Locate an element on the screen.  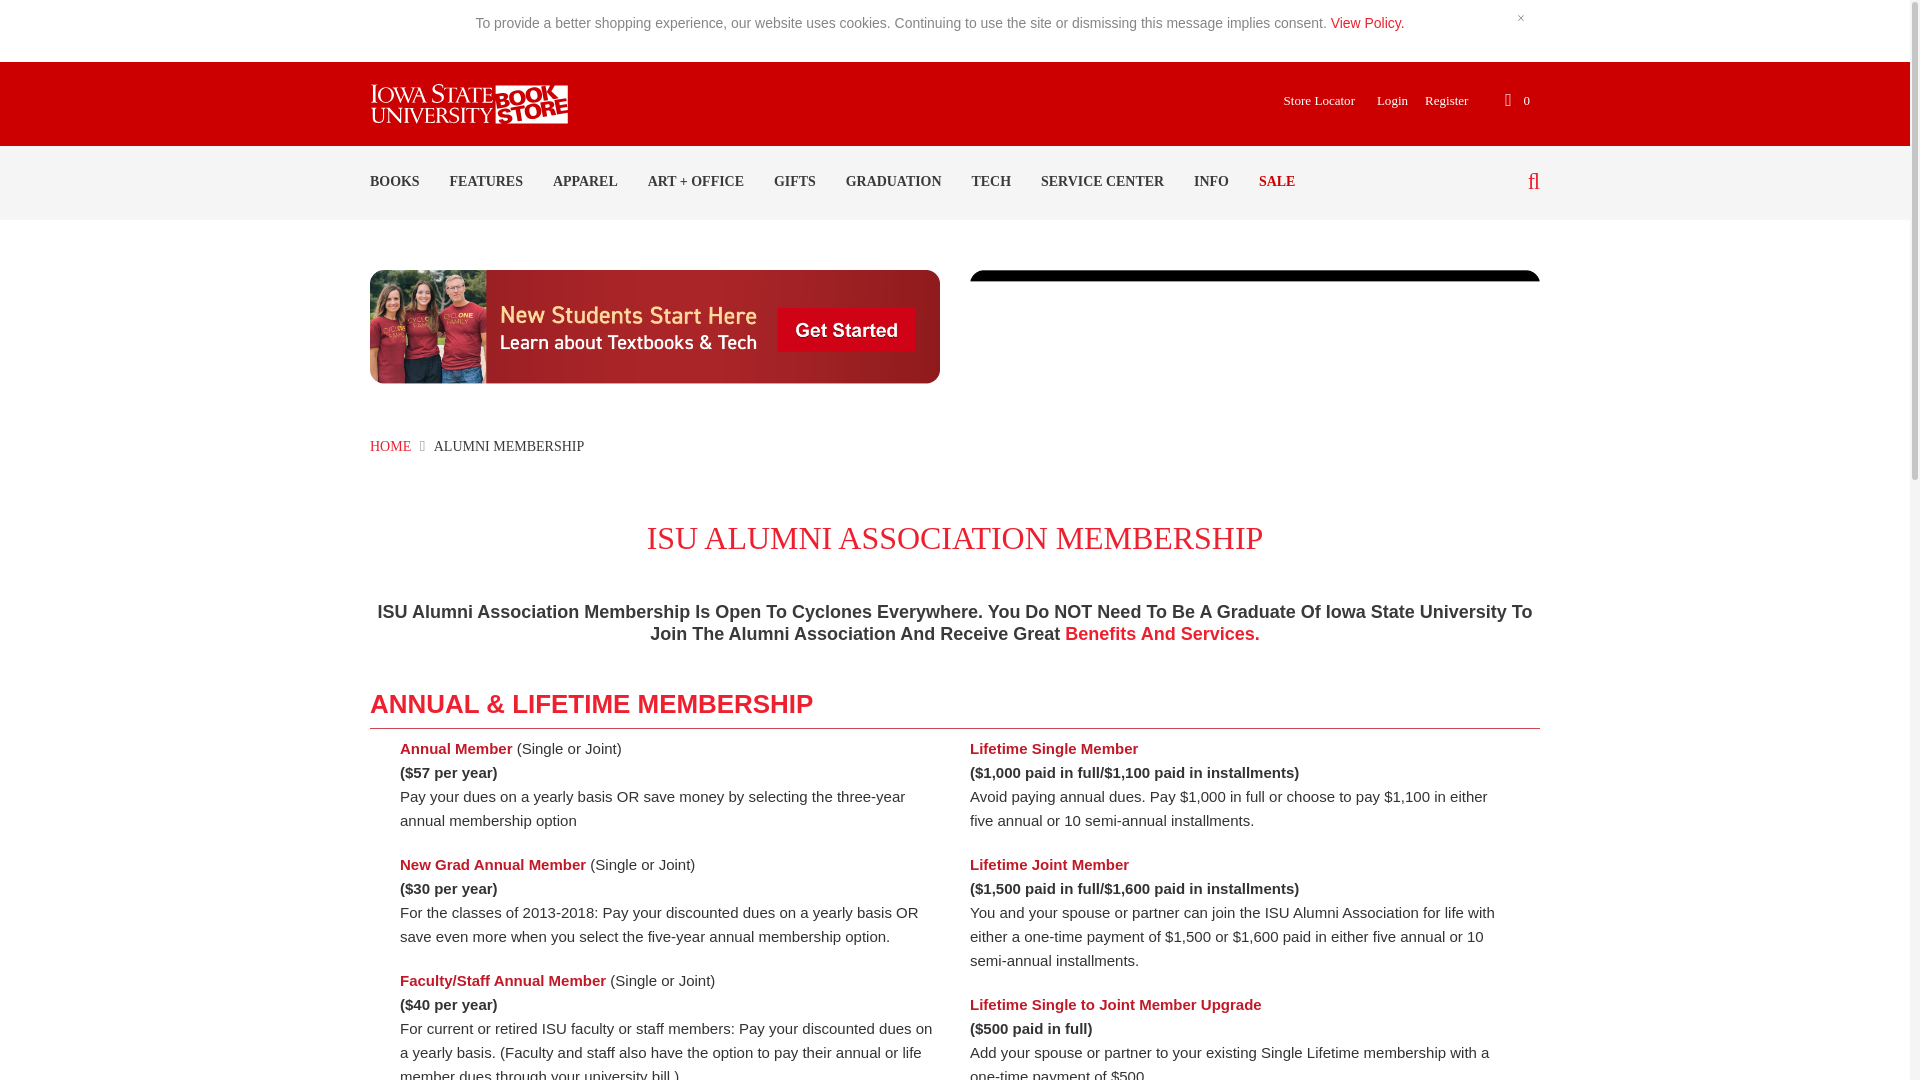
Store Locator is located at coordinates (1312, 100).